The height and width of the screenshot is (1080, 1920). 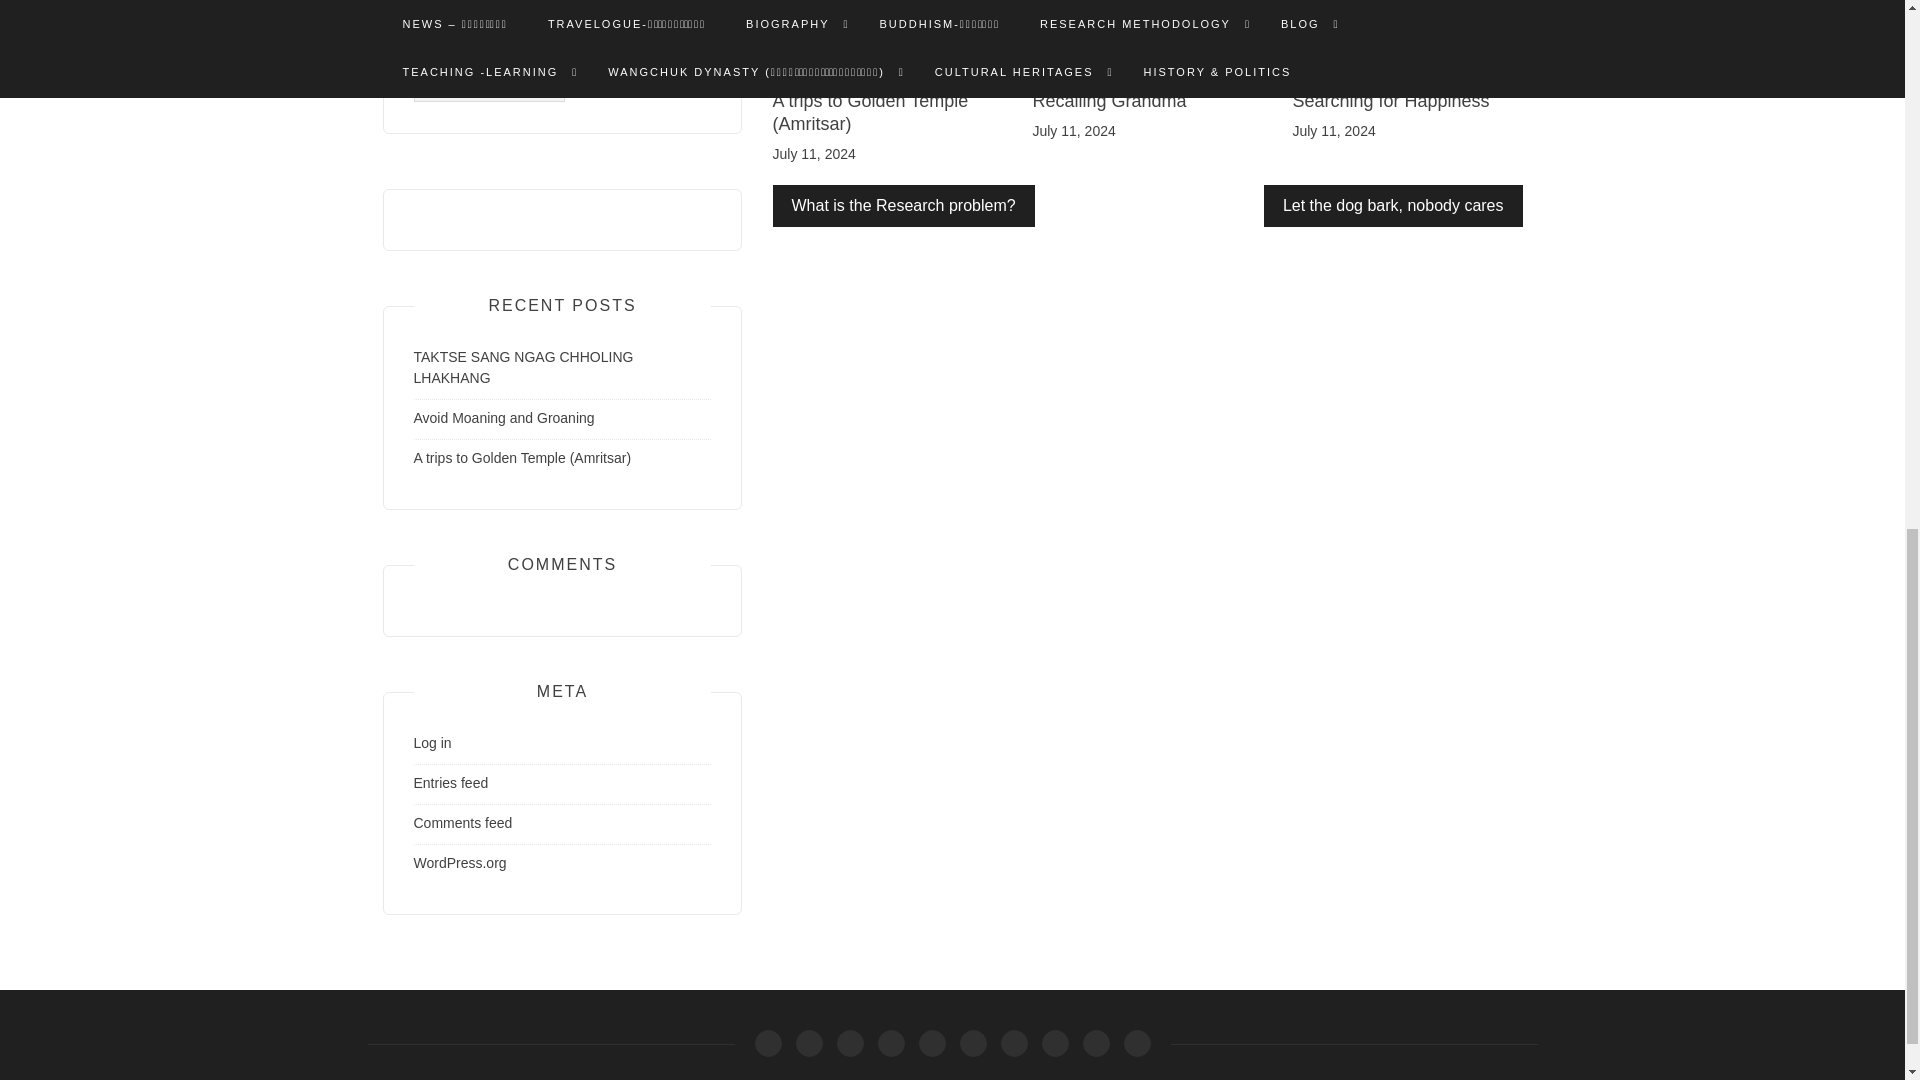 I want to click on Let the dog bark, nobody cares, so click(x=1392, y=205).